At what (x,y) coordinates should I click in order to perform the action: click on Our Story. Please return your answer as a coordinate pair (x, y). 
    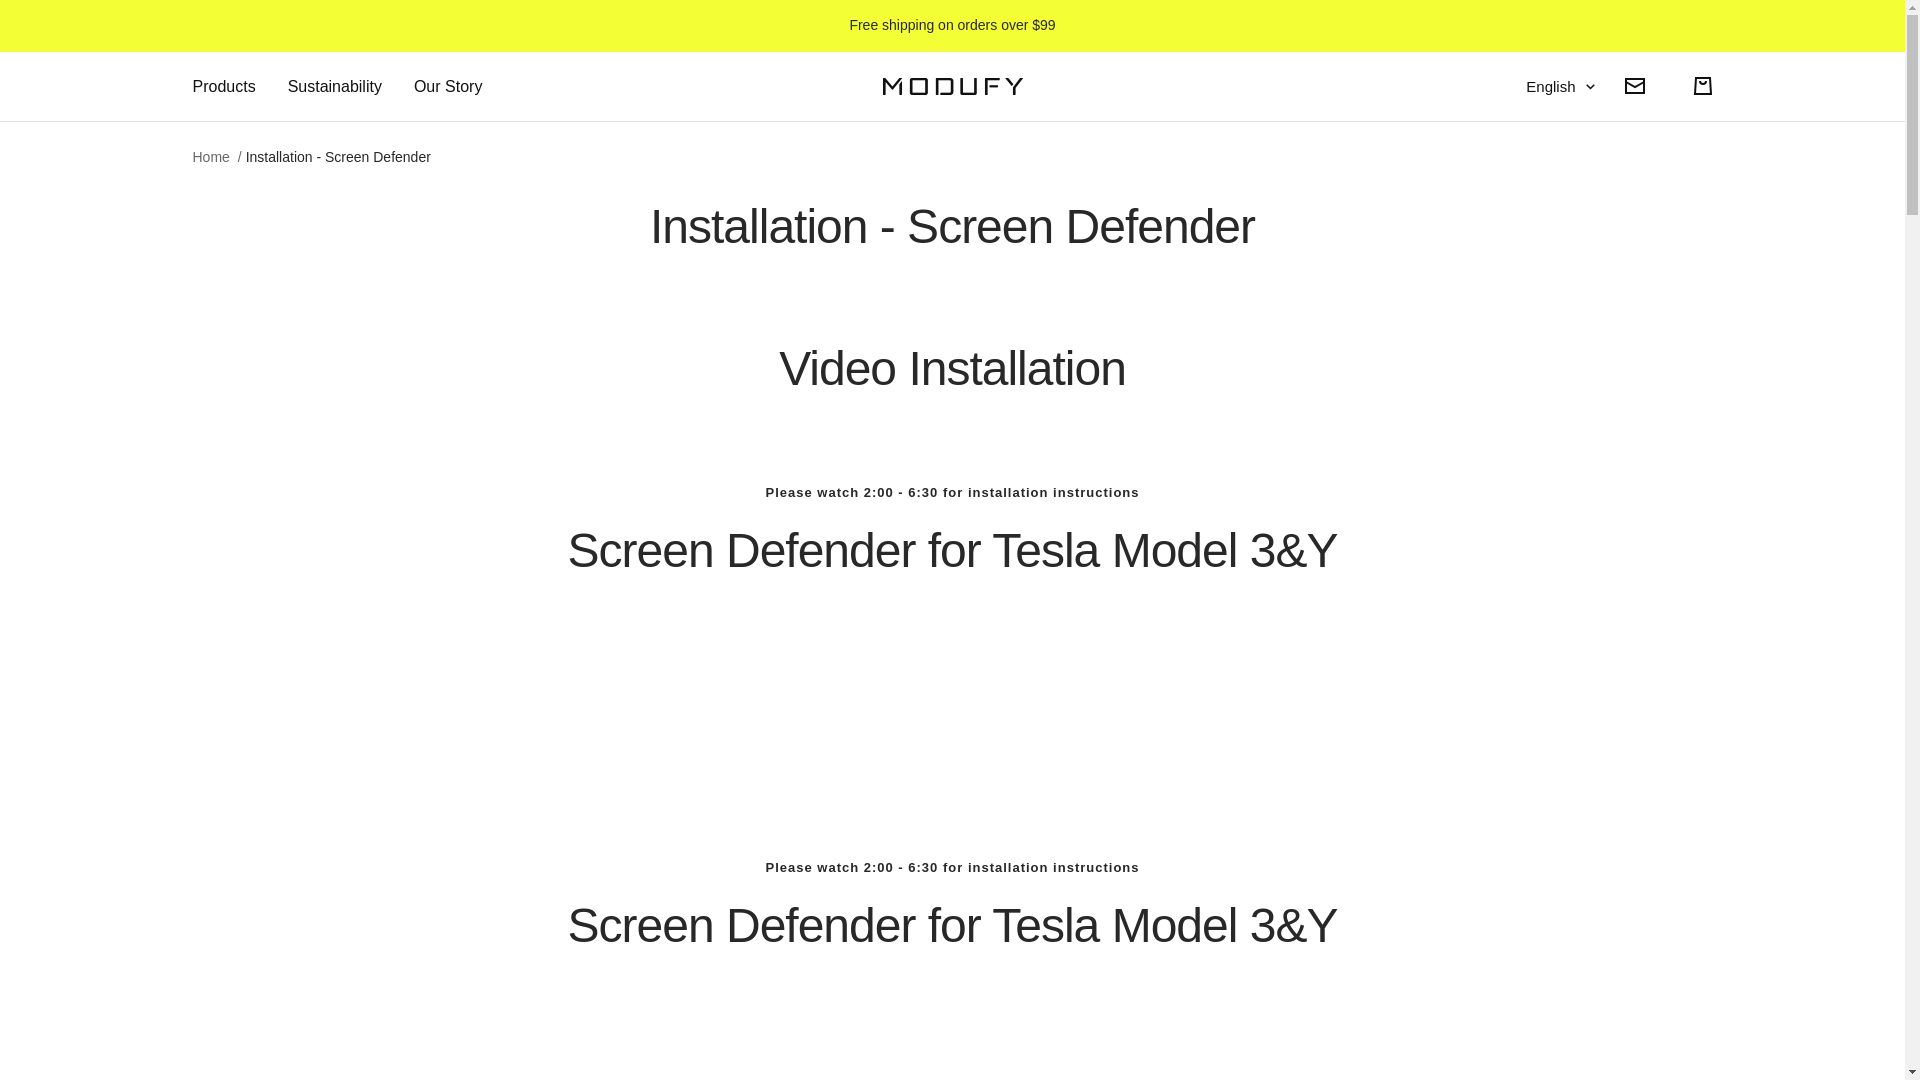
    Looking at the image, I should click on (448, 87).